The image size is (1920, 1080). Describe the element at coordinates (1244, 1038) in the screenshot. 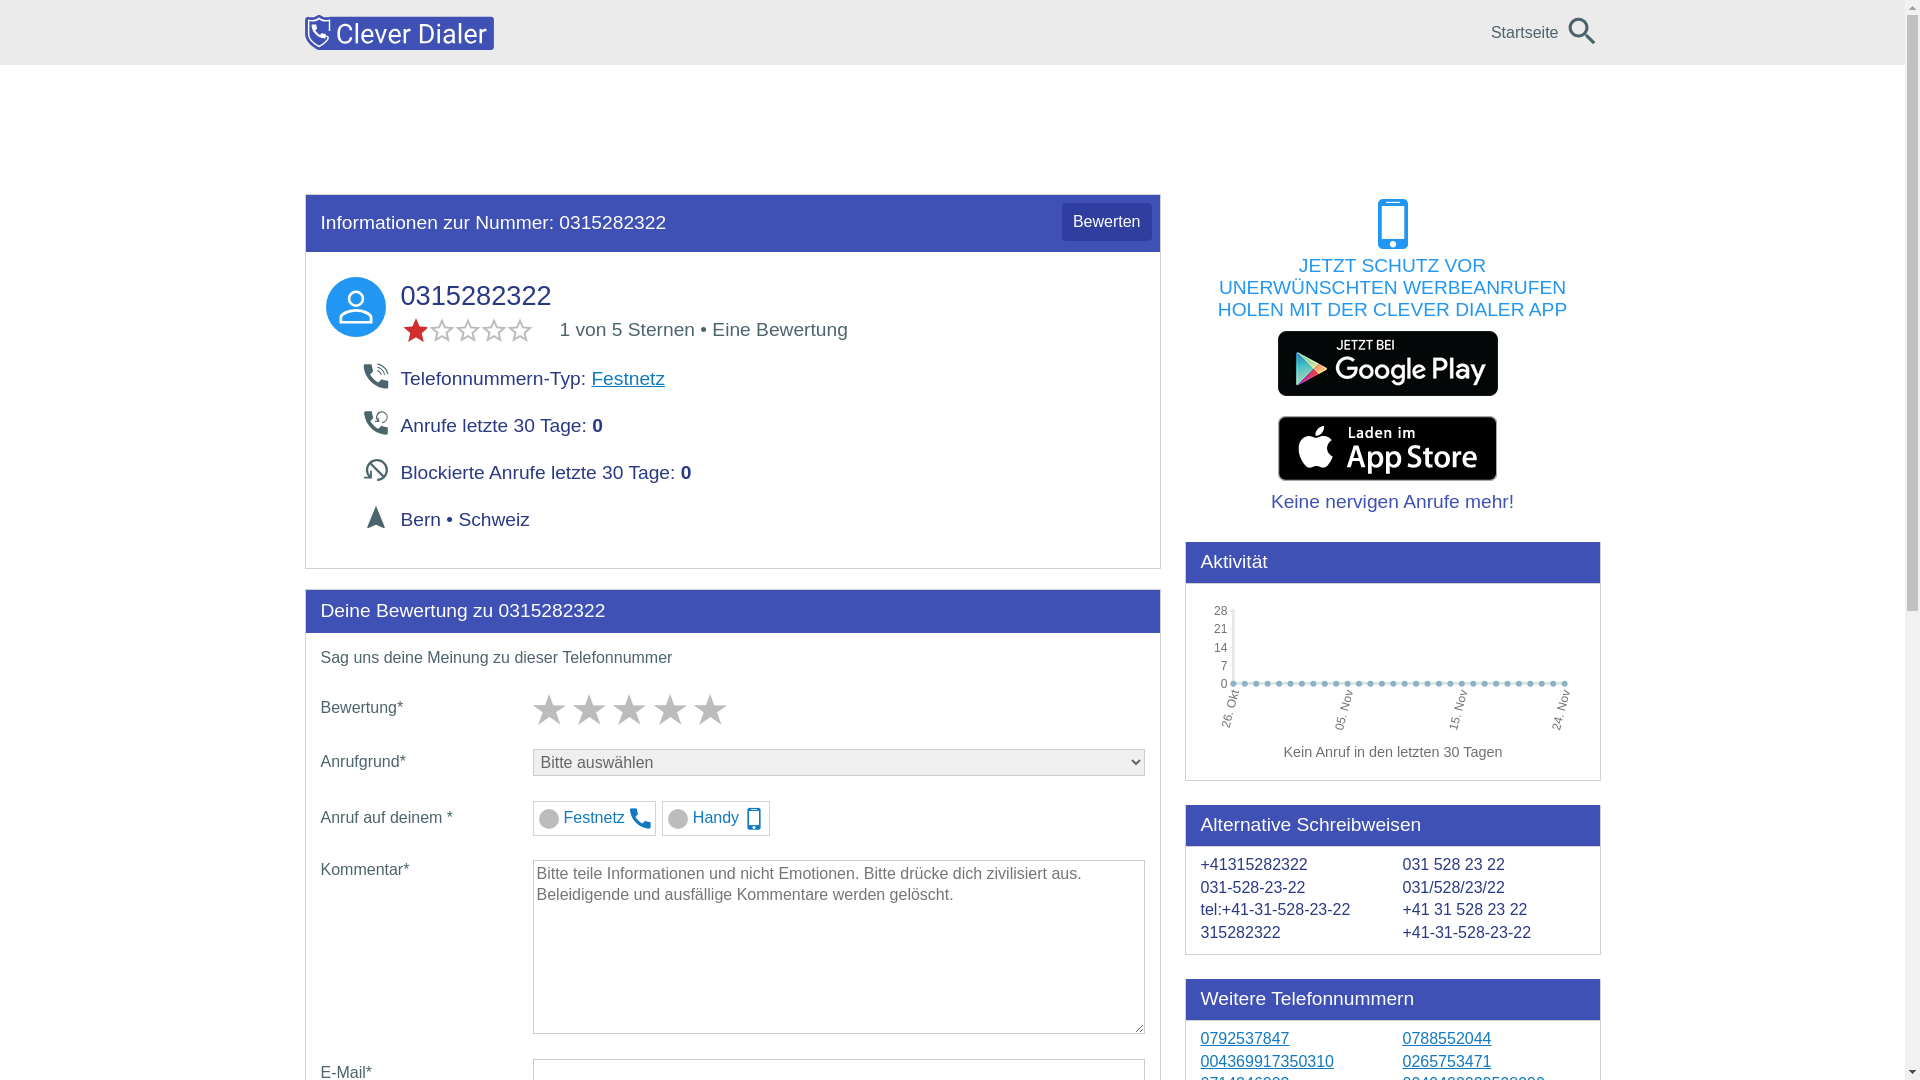

I see `0792537847` at that location.